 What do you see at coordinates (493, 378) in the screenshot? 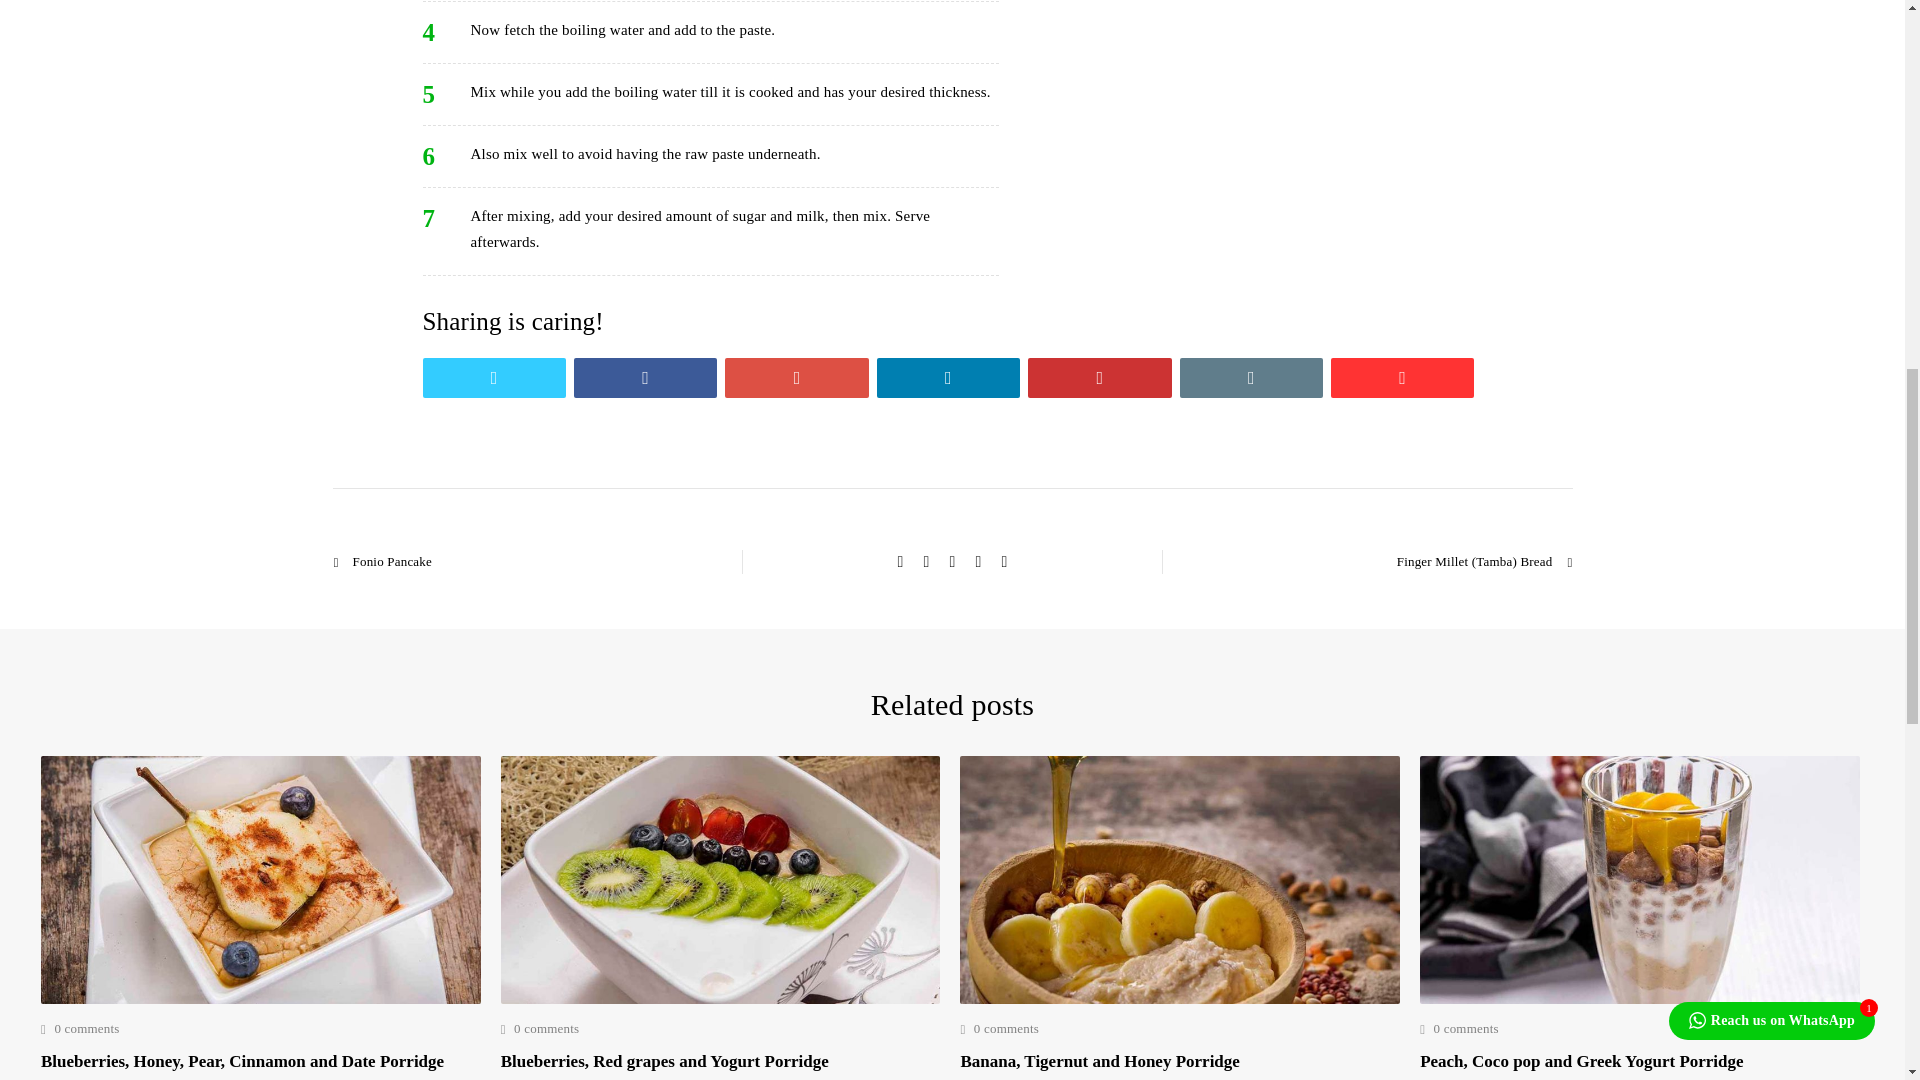
I see `twitter` at bounding box center [493, 378].